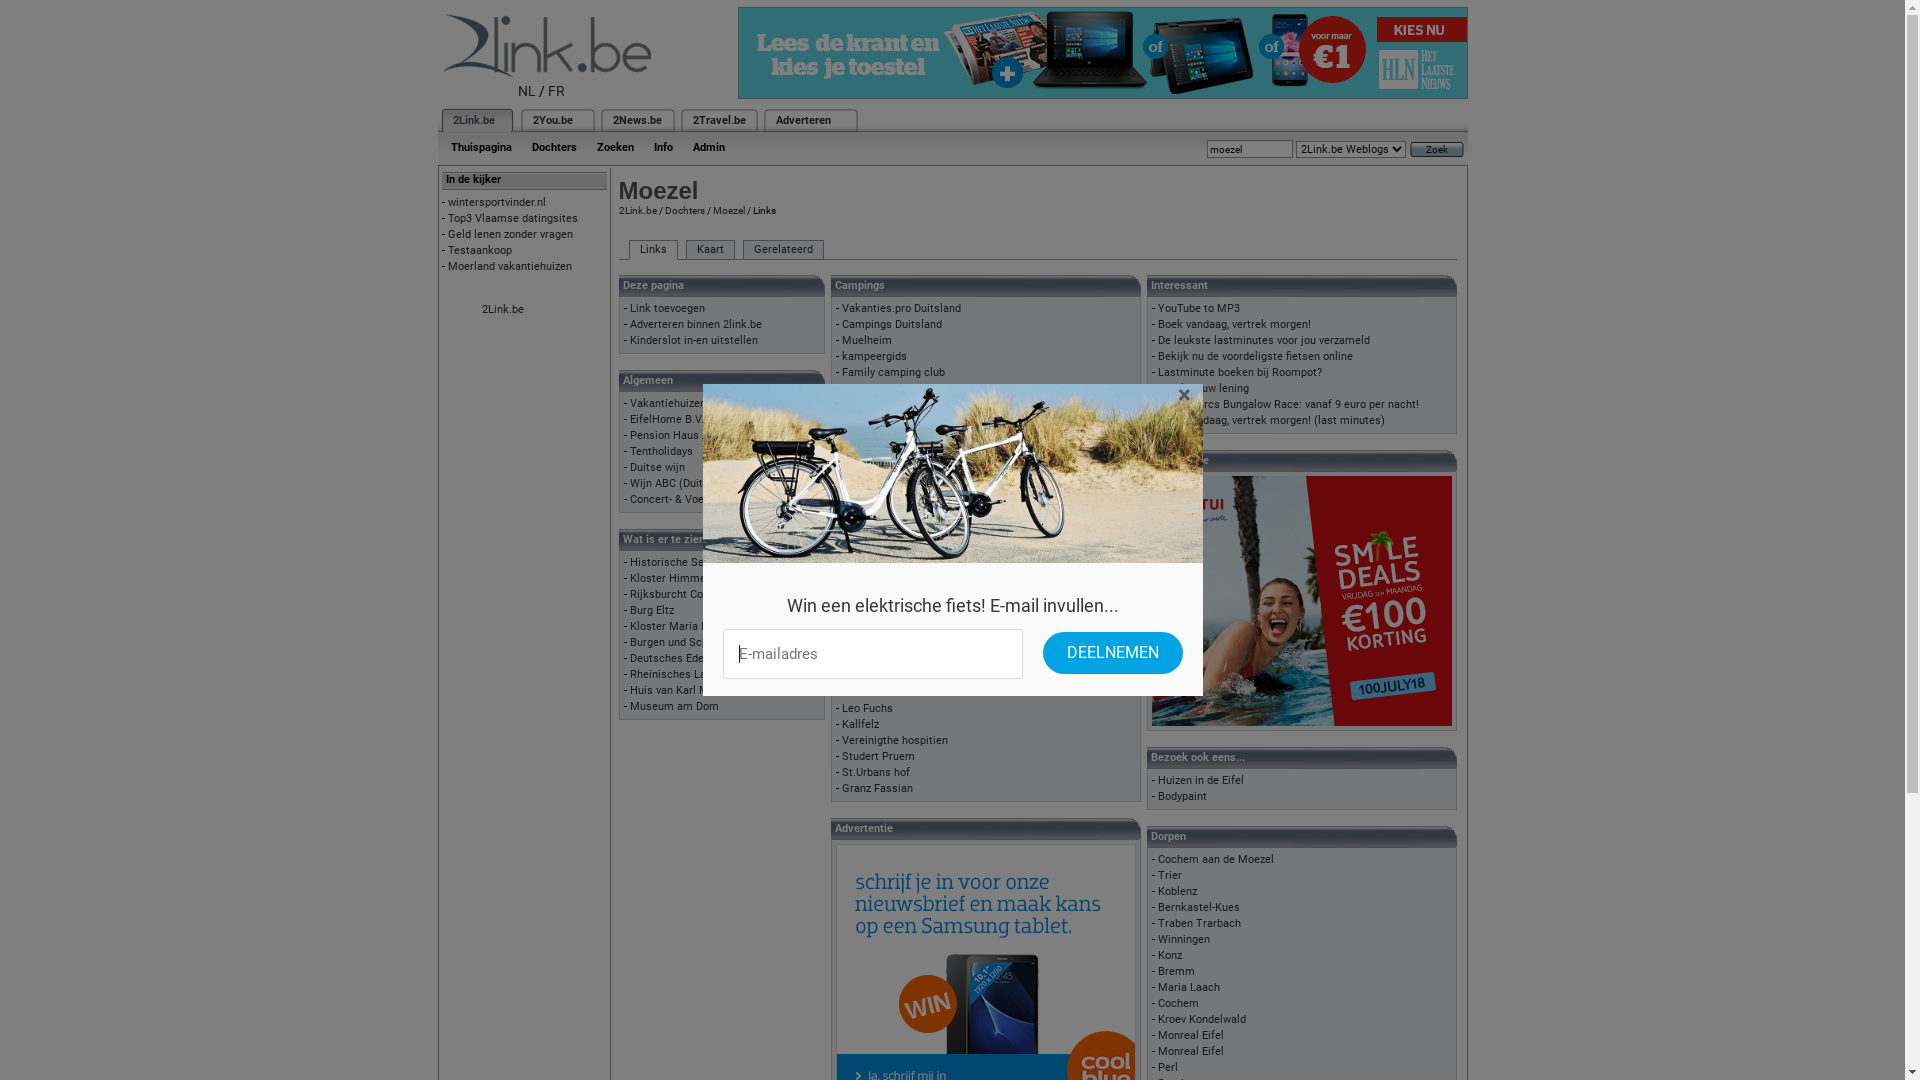 The height and width of the screenshot is (1080, 1920). I want to click on Huizen in de Eifel, so click(1201, 780).